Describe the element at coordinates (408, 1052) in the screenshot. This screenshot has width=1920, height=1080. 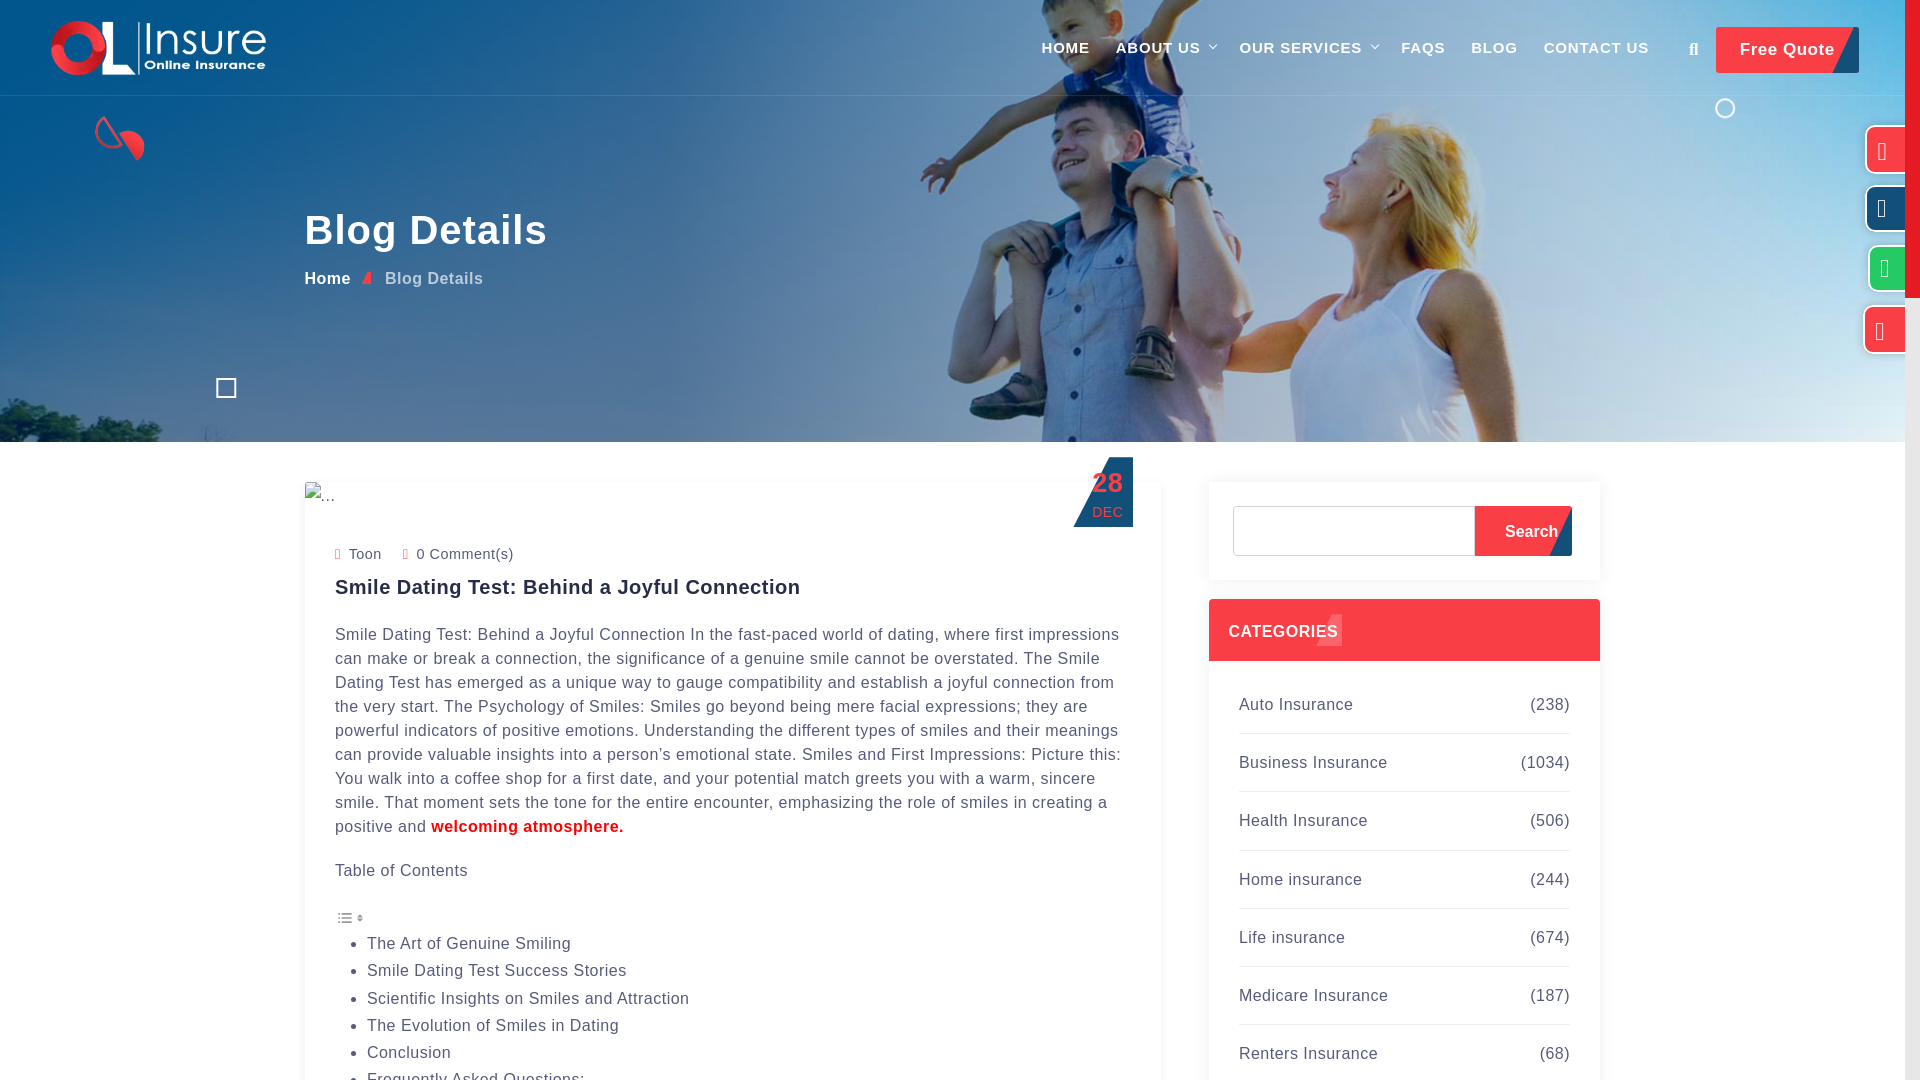
I see `Conclusion` at that location.